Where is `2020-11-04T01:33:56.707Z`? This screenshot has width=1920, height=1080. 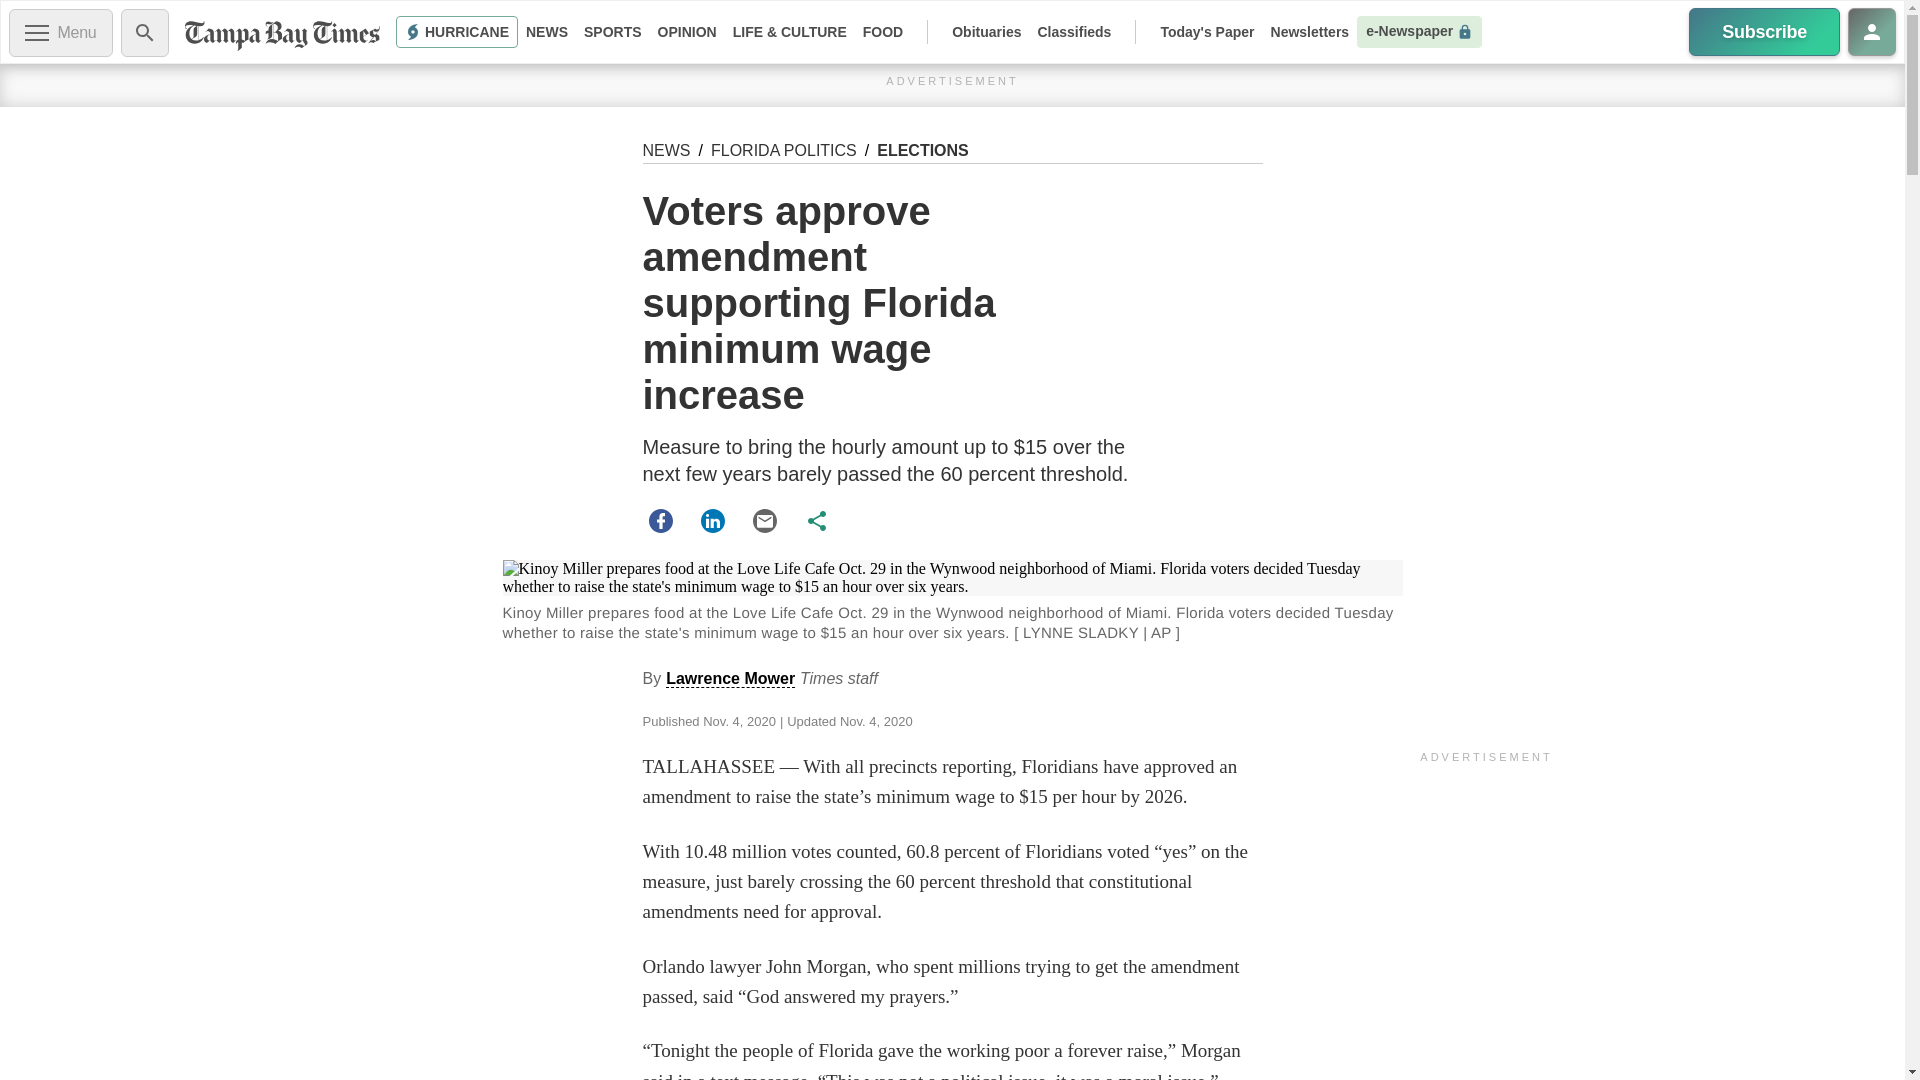 2020-11-04T01:33:56.707Z is located at coordinates (738, 721).